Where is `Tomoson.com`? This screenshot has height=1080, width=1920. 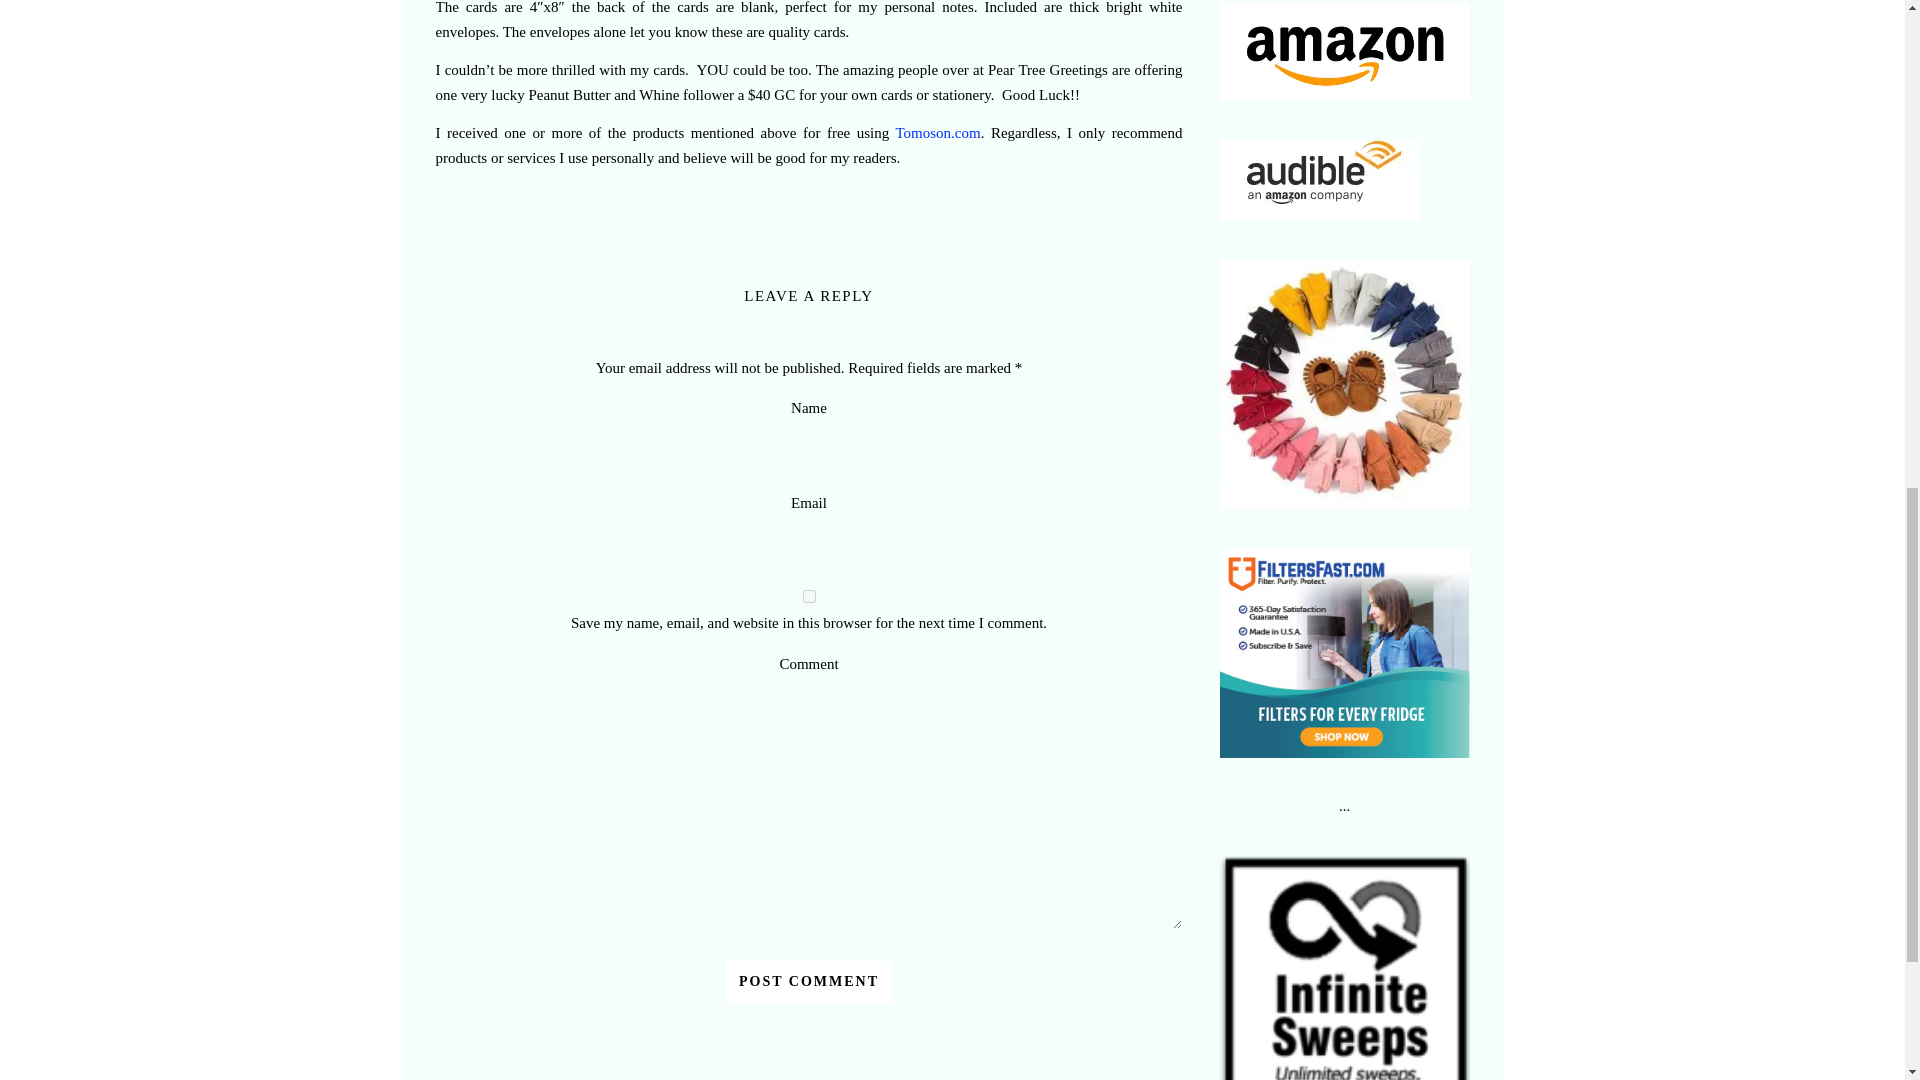
Tomoson.com is located at coordinates (938, 133).